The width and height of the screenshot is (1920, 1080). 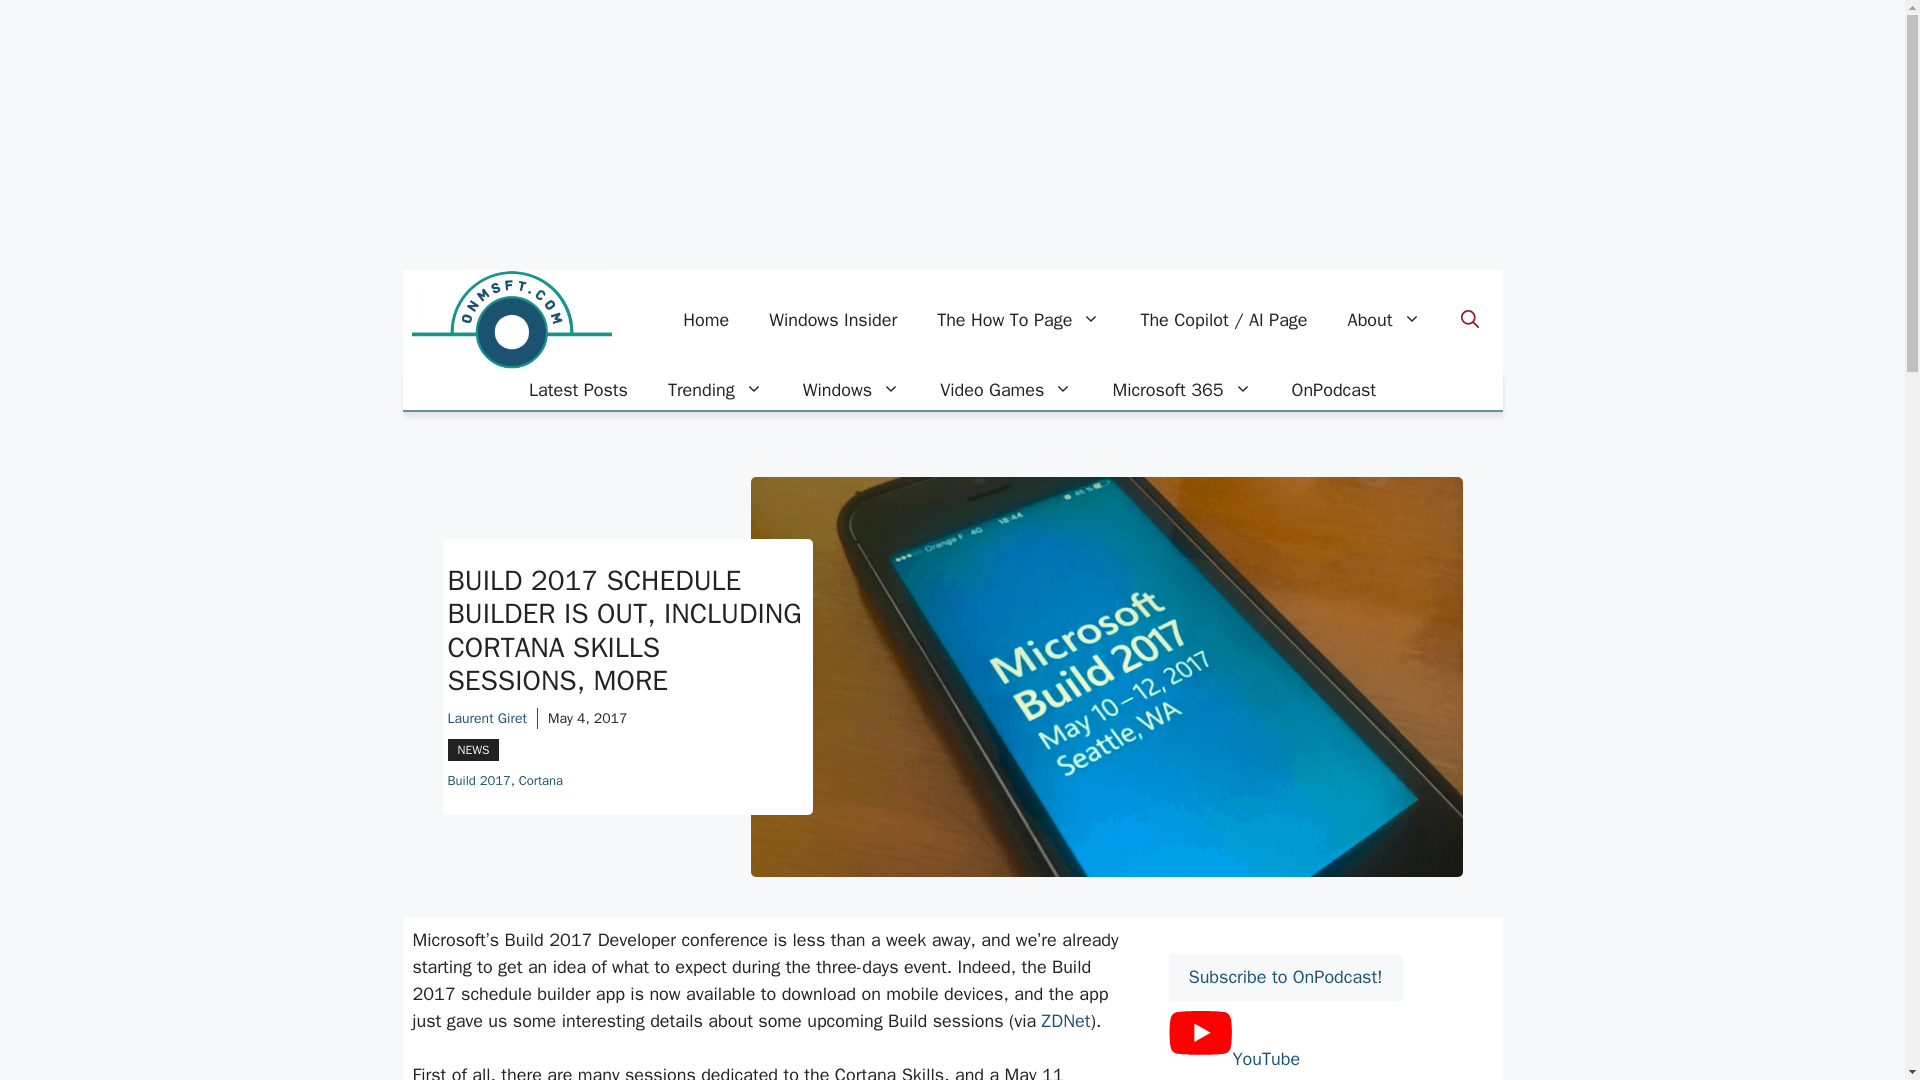 I want to click on The How To Page, so click(x=1018, y=320).